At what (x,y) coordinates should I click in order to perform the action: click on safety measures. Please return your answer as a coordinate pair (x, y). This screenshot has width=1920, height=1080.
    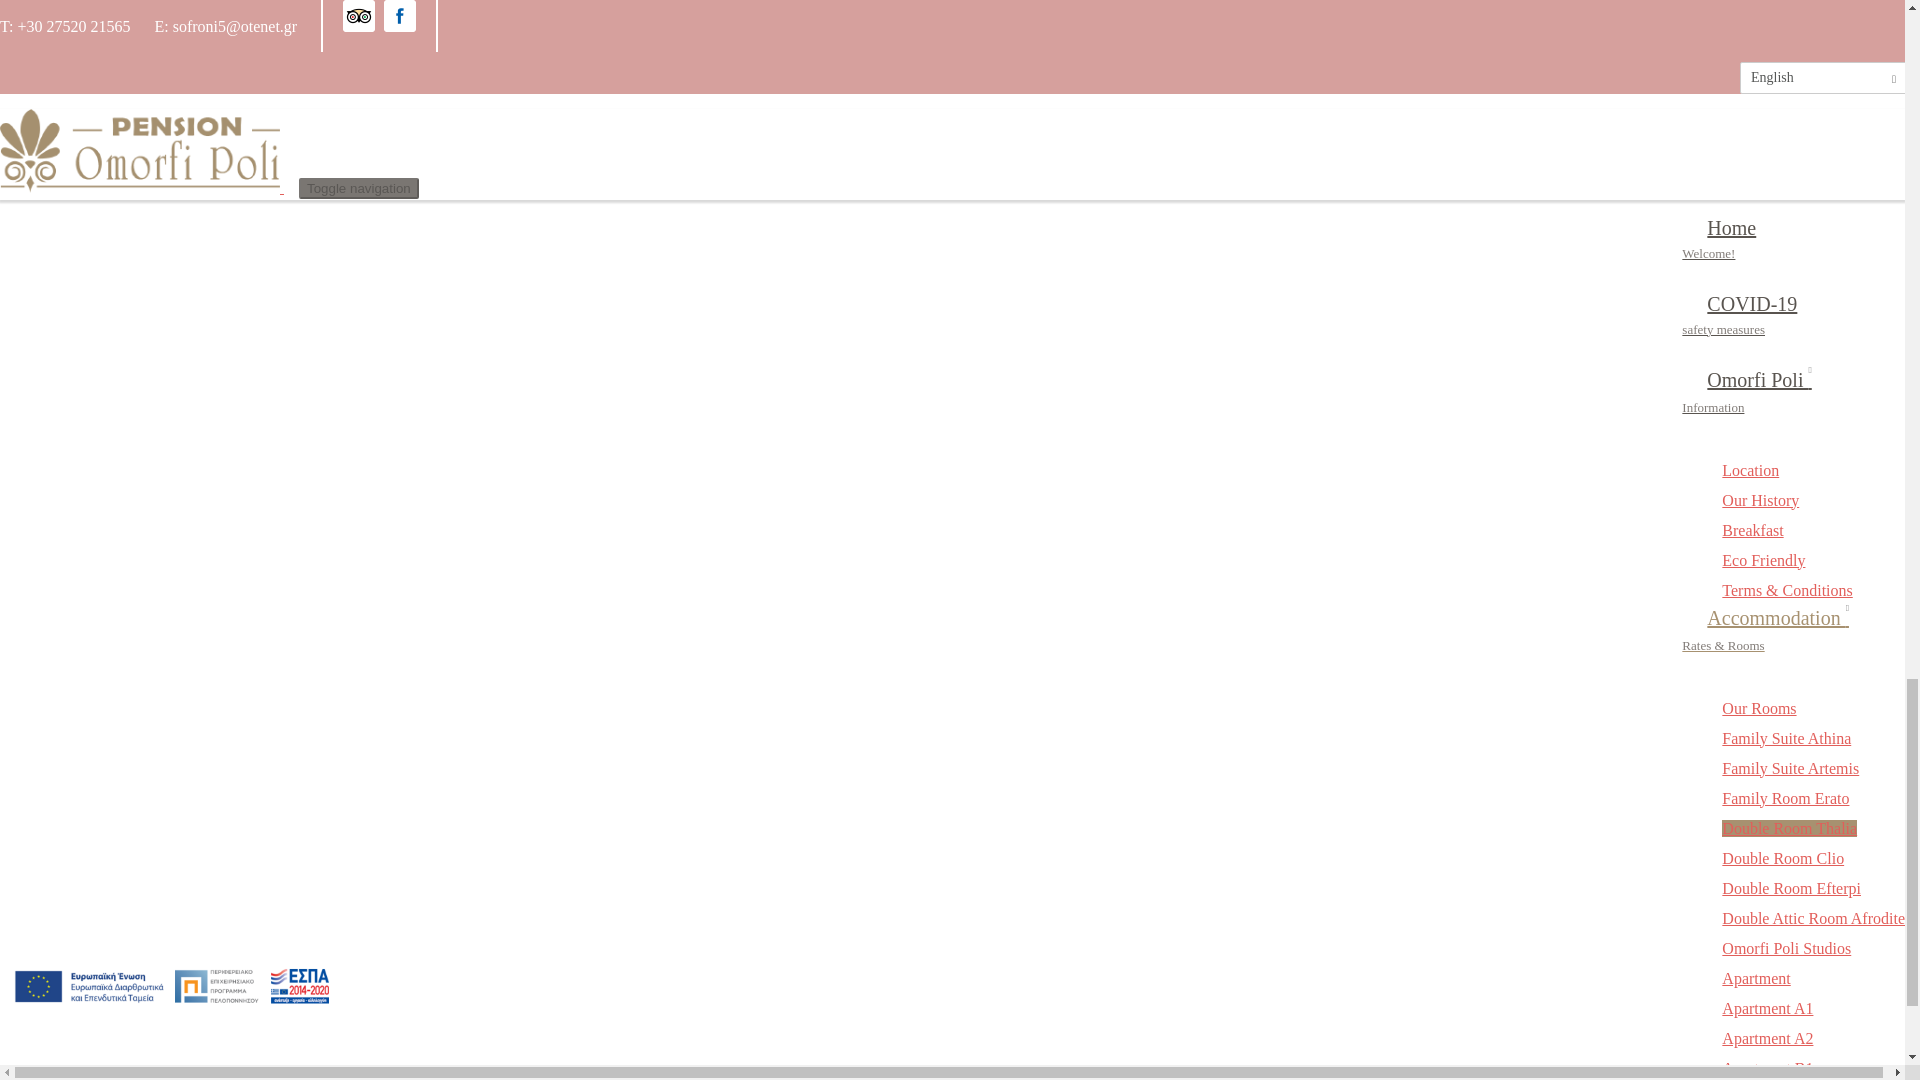
    Looking at the image, I should click on (78, 239).